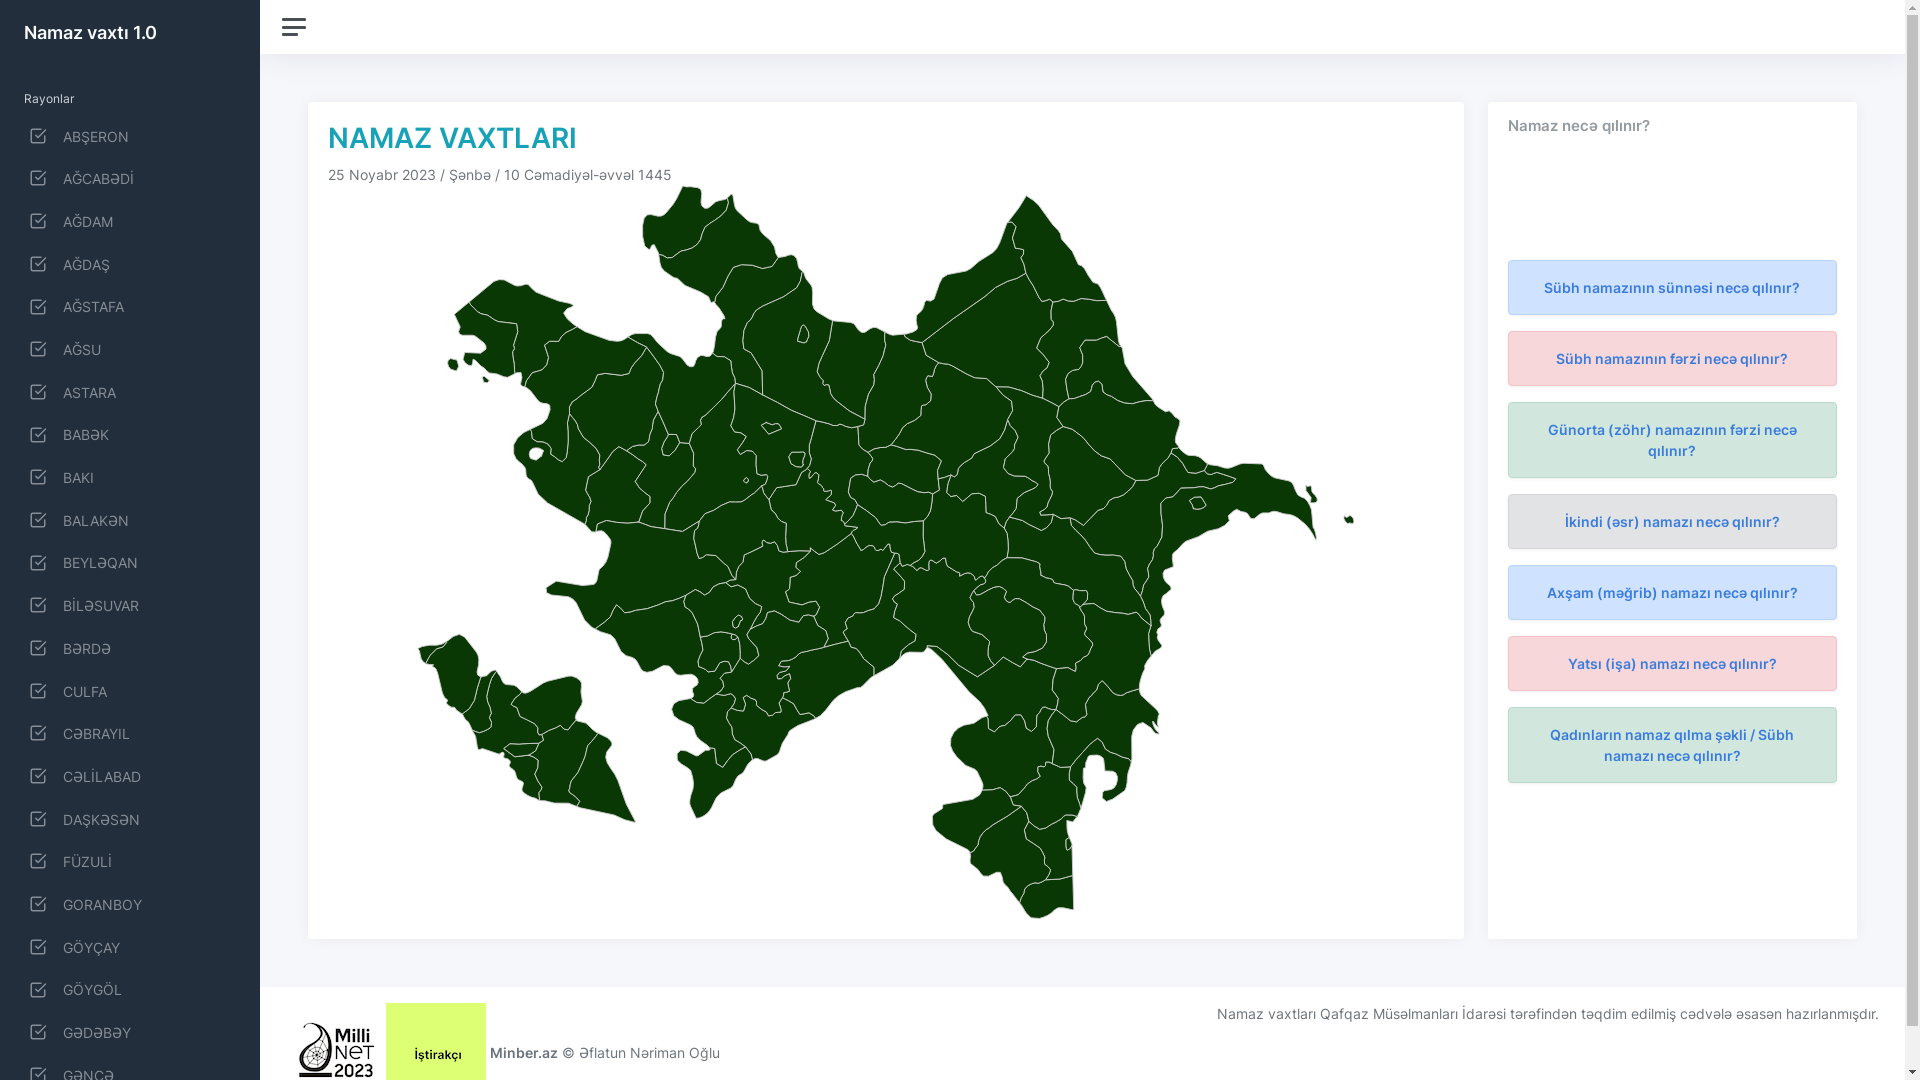 The height and width of the screenshot is (1080, 1920). I want to click on CULFA, so click(130, 690).